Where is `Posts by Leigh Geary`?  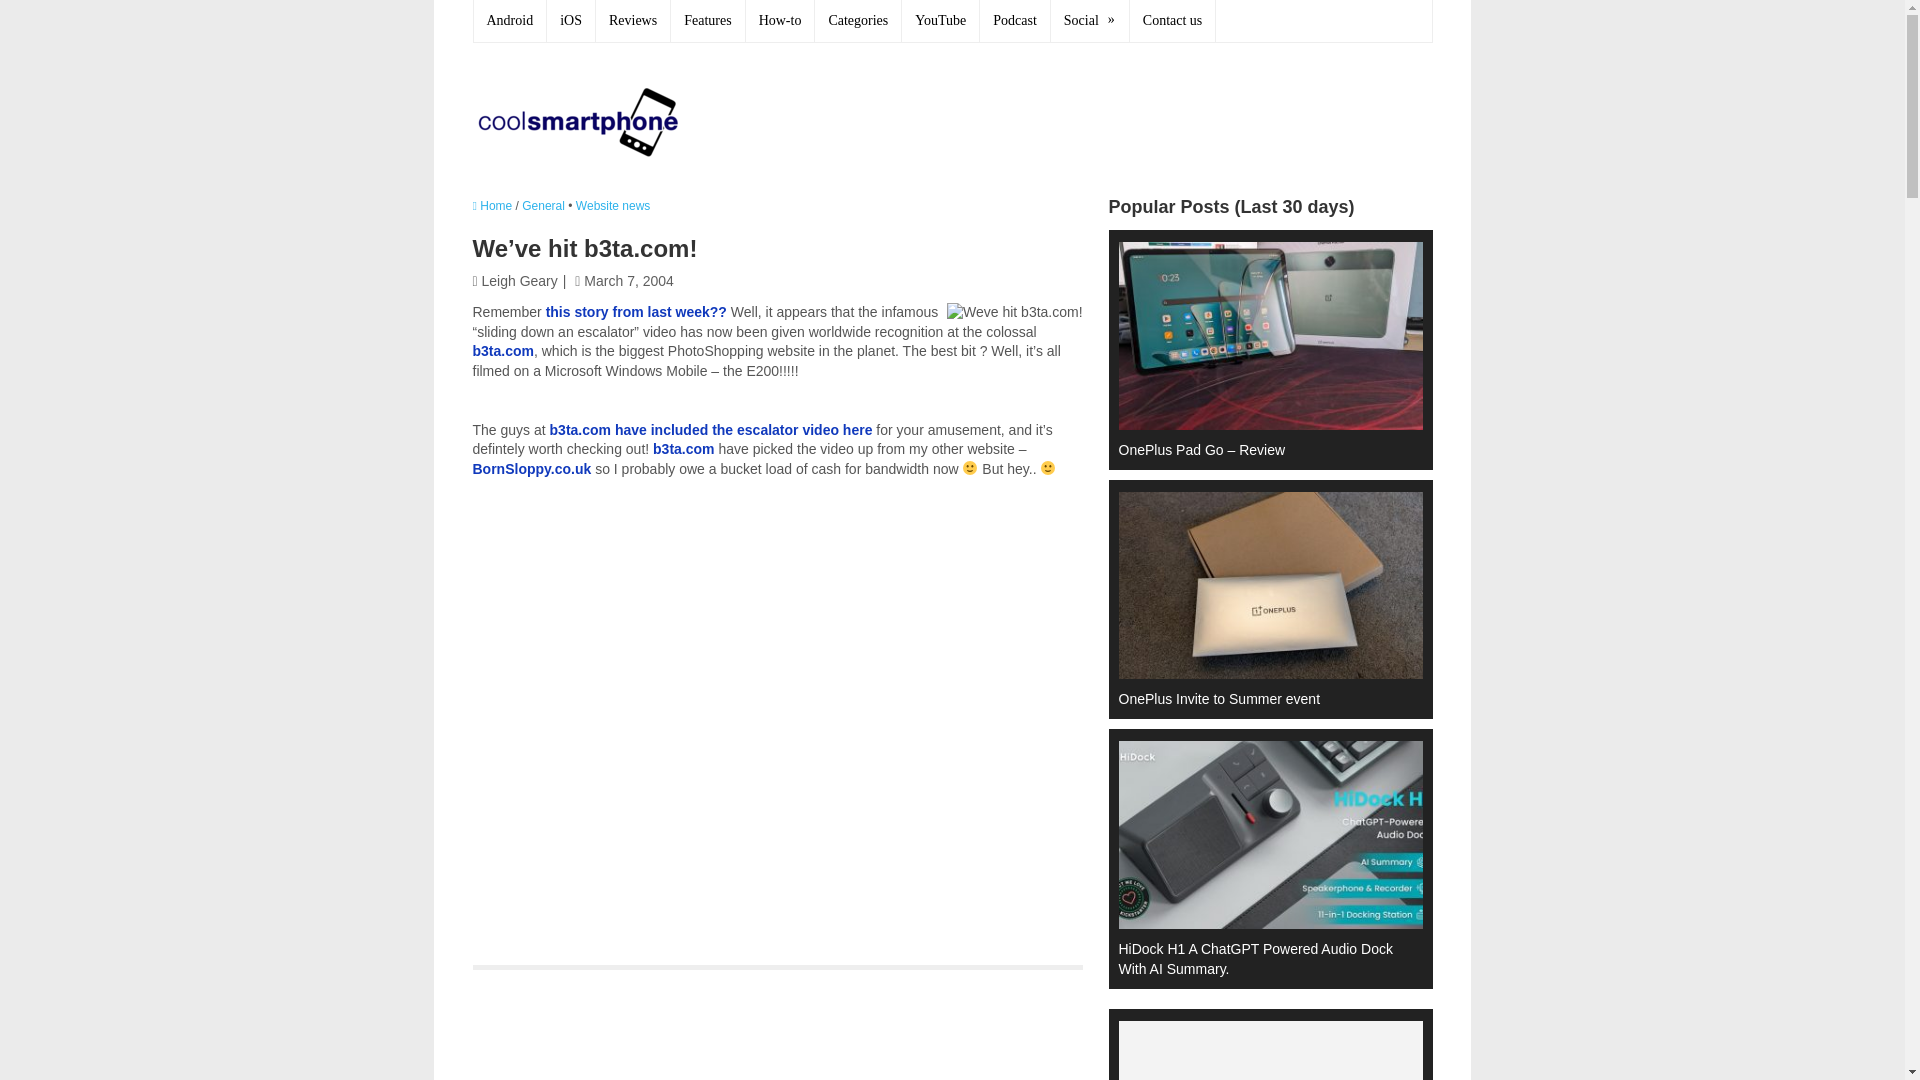 Posts by Leigh Geary is located at coordinates (520, 281).